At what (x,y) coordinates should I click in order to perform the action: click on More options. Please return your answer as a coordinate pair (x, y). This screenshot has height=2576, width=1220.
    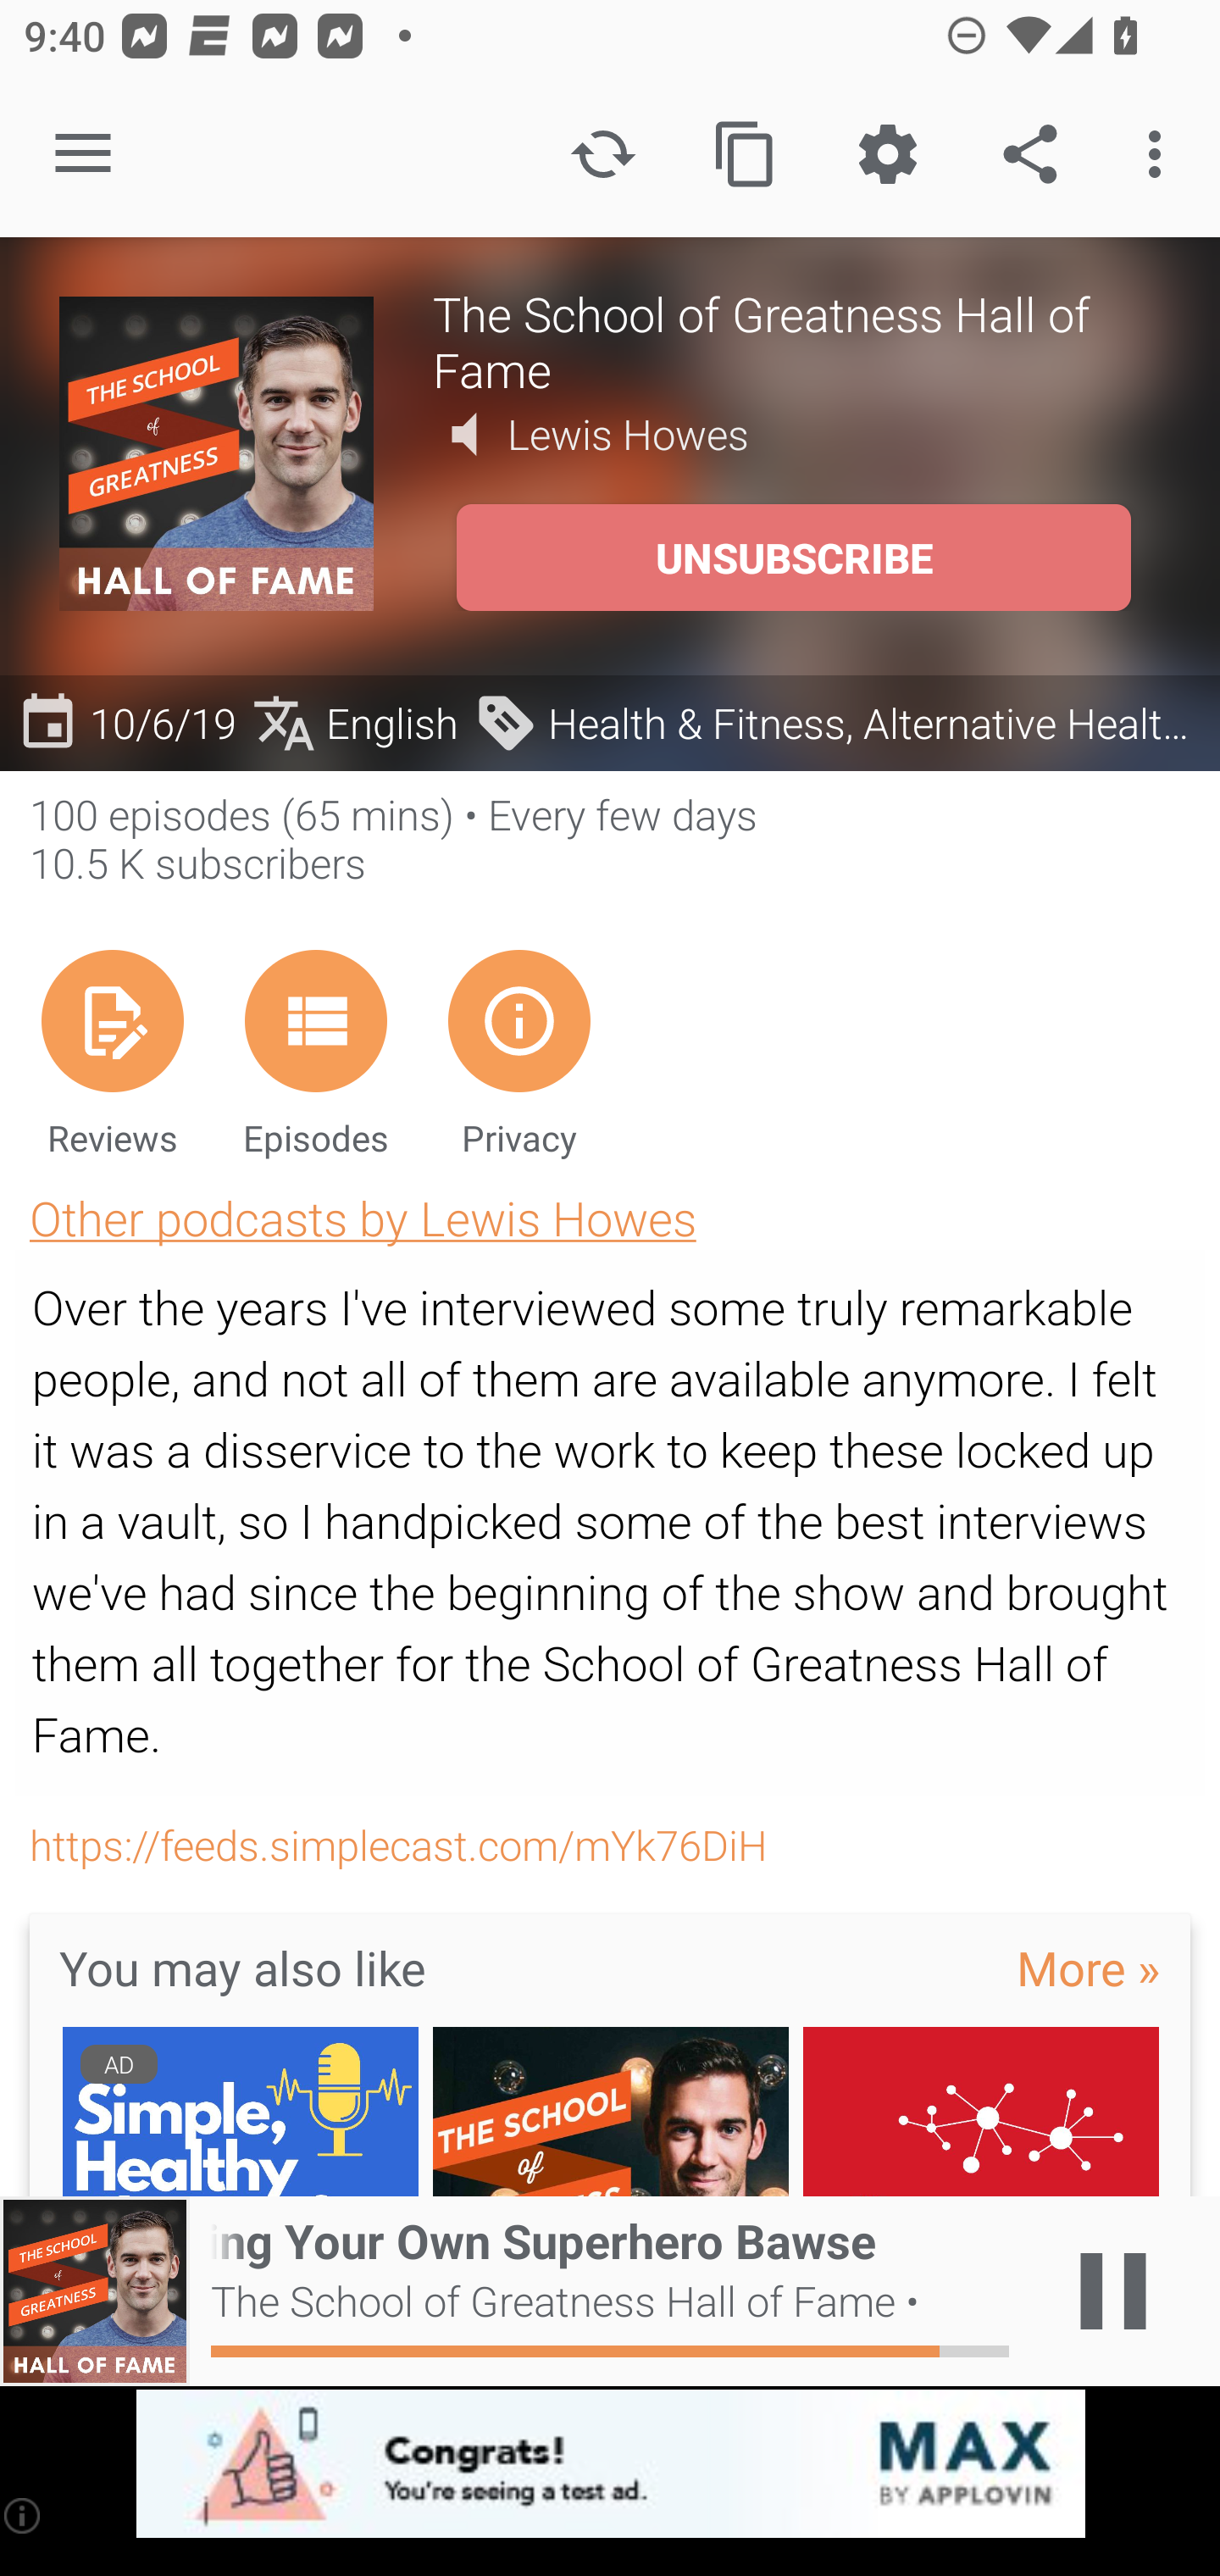
    Looking at the image, I should click on (1161, 154).